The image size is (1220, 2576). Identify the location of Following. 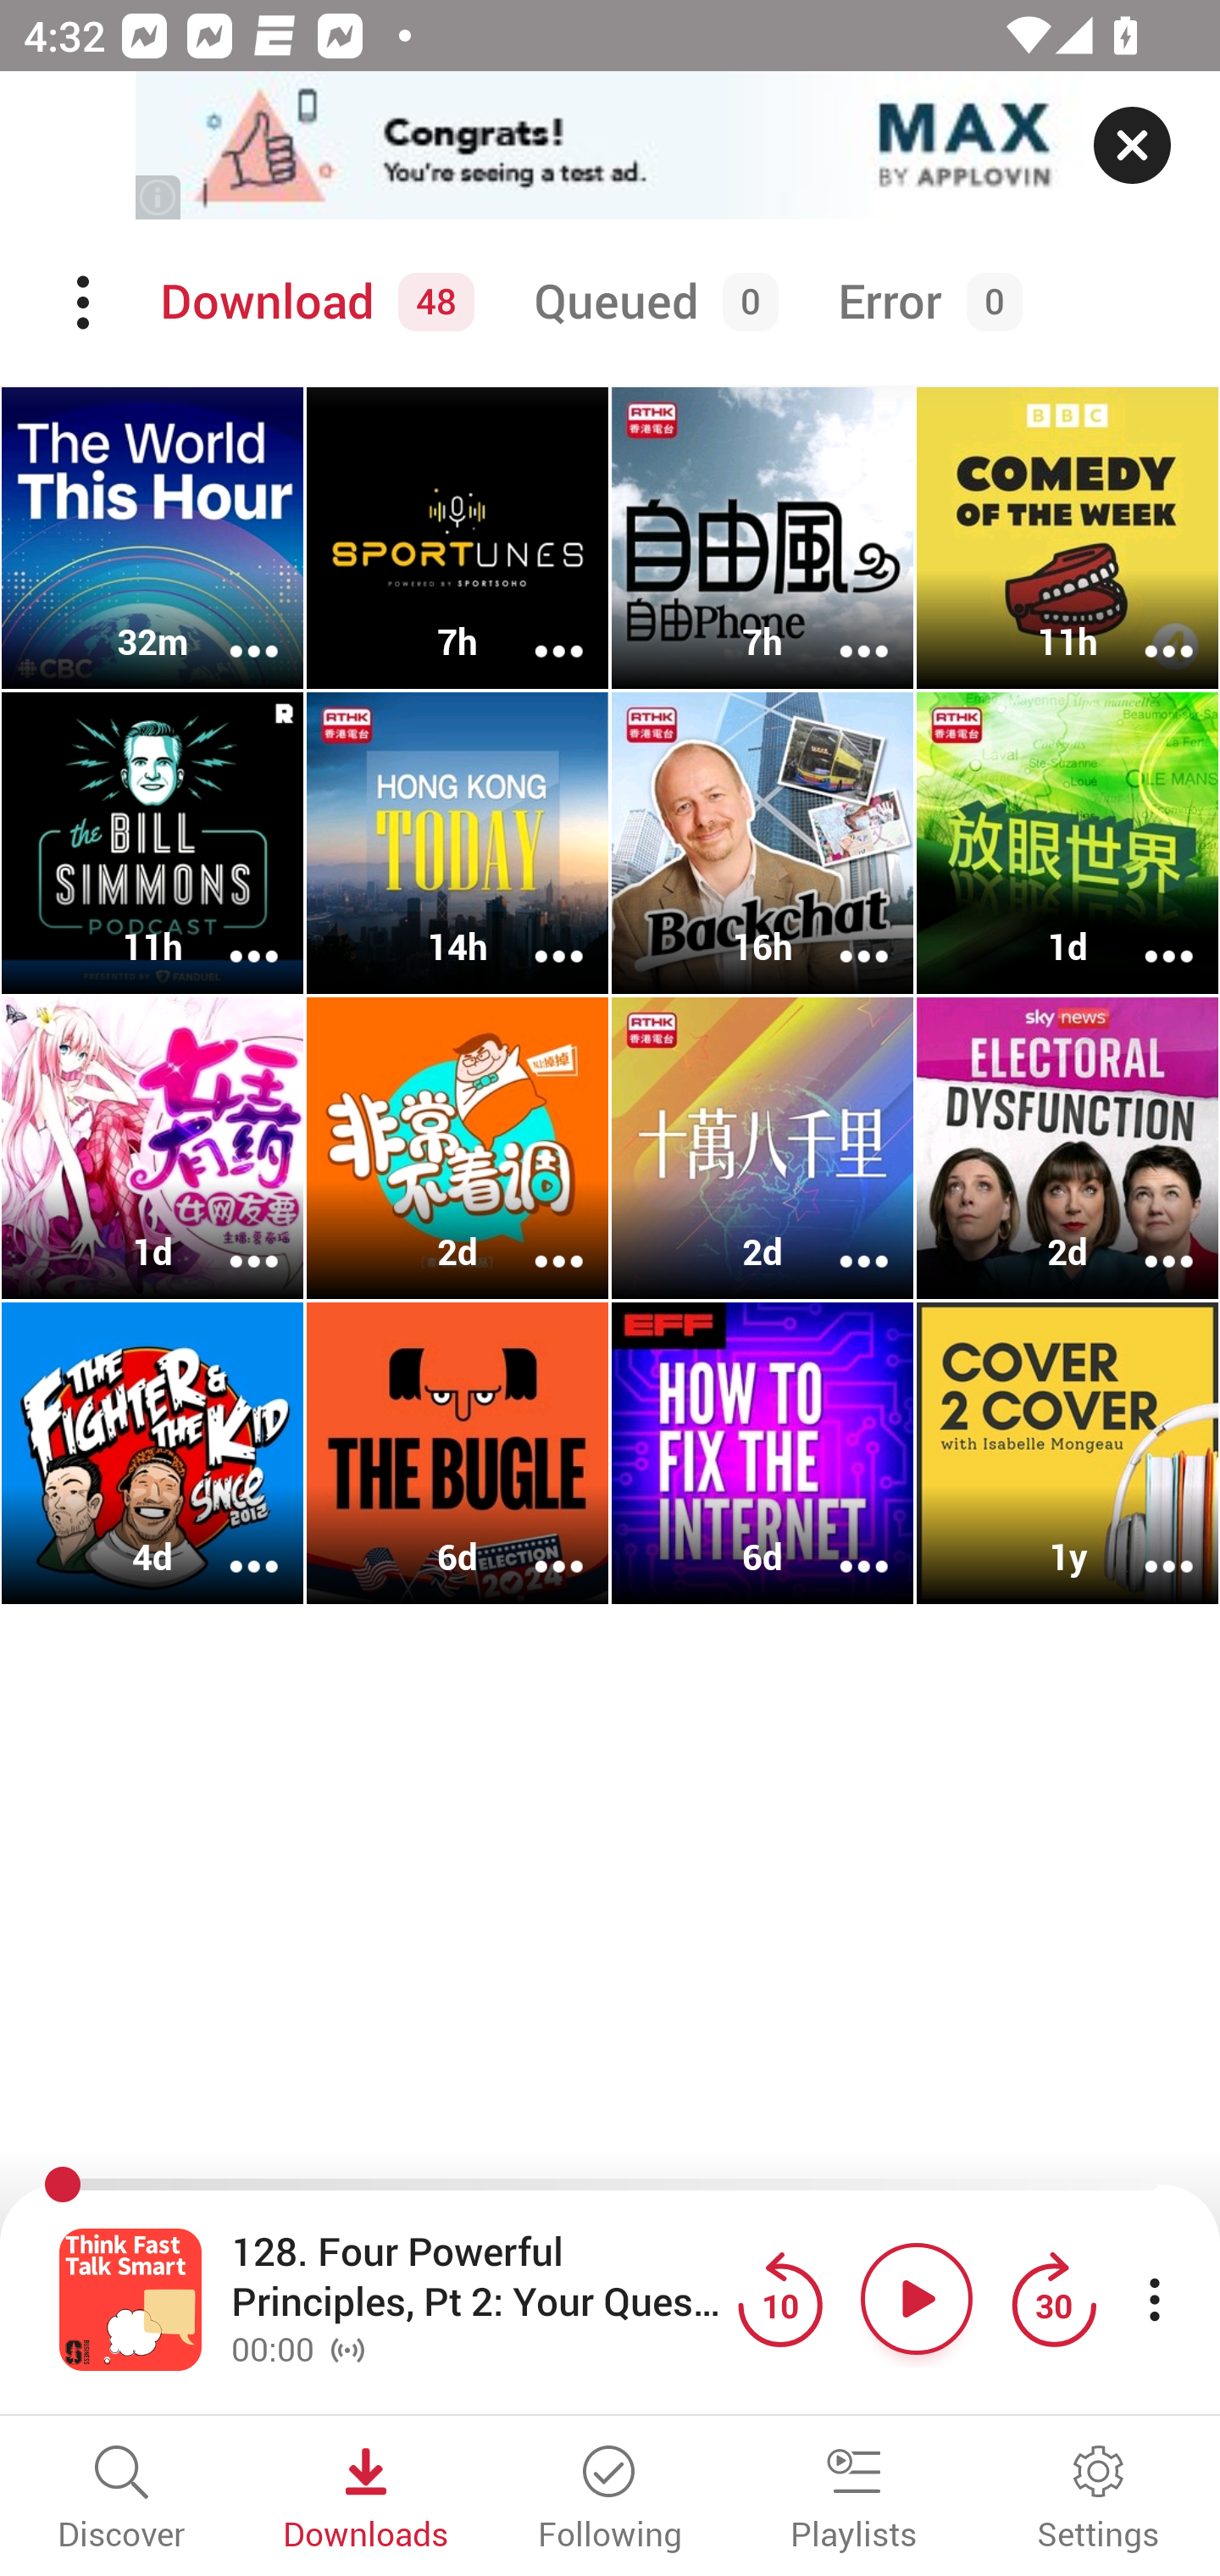
(610, 2500).